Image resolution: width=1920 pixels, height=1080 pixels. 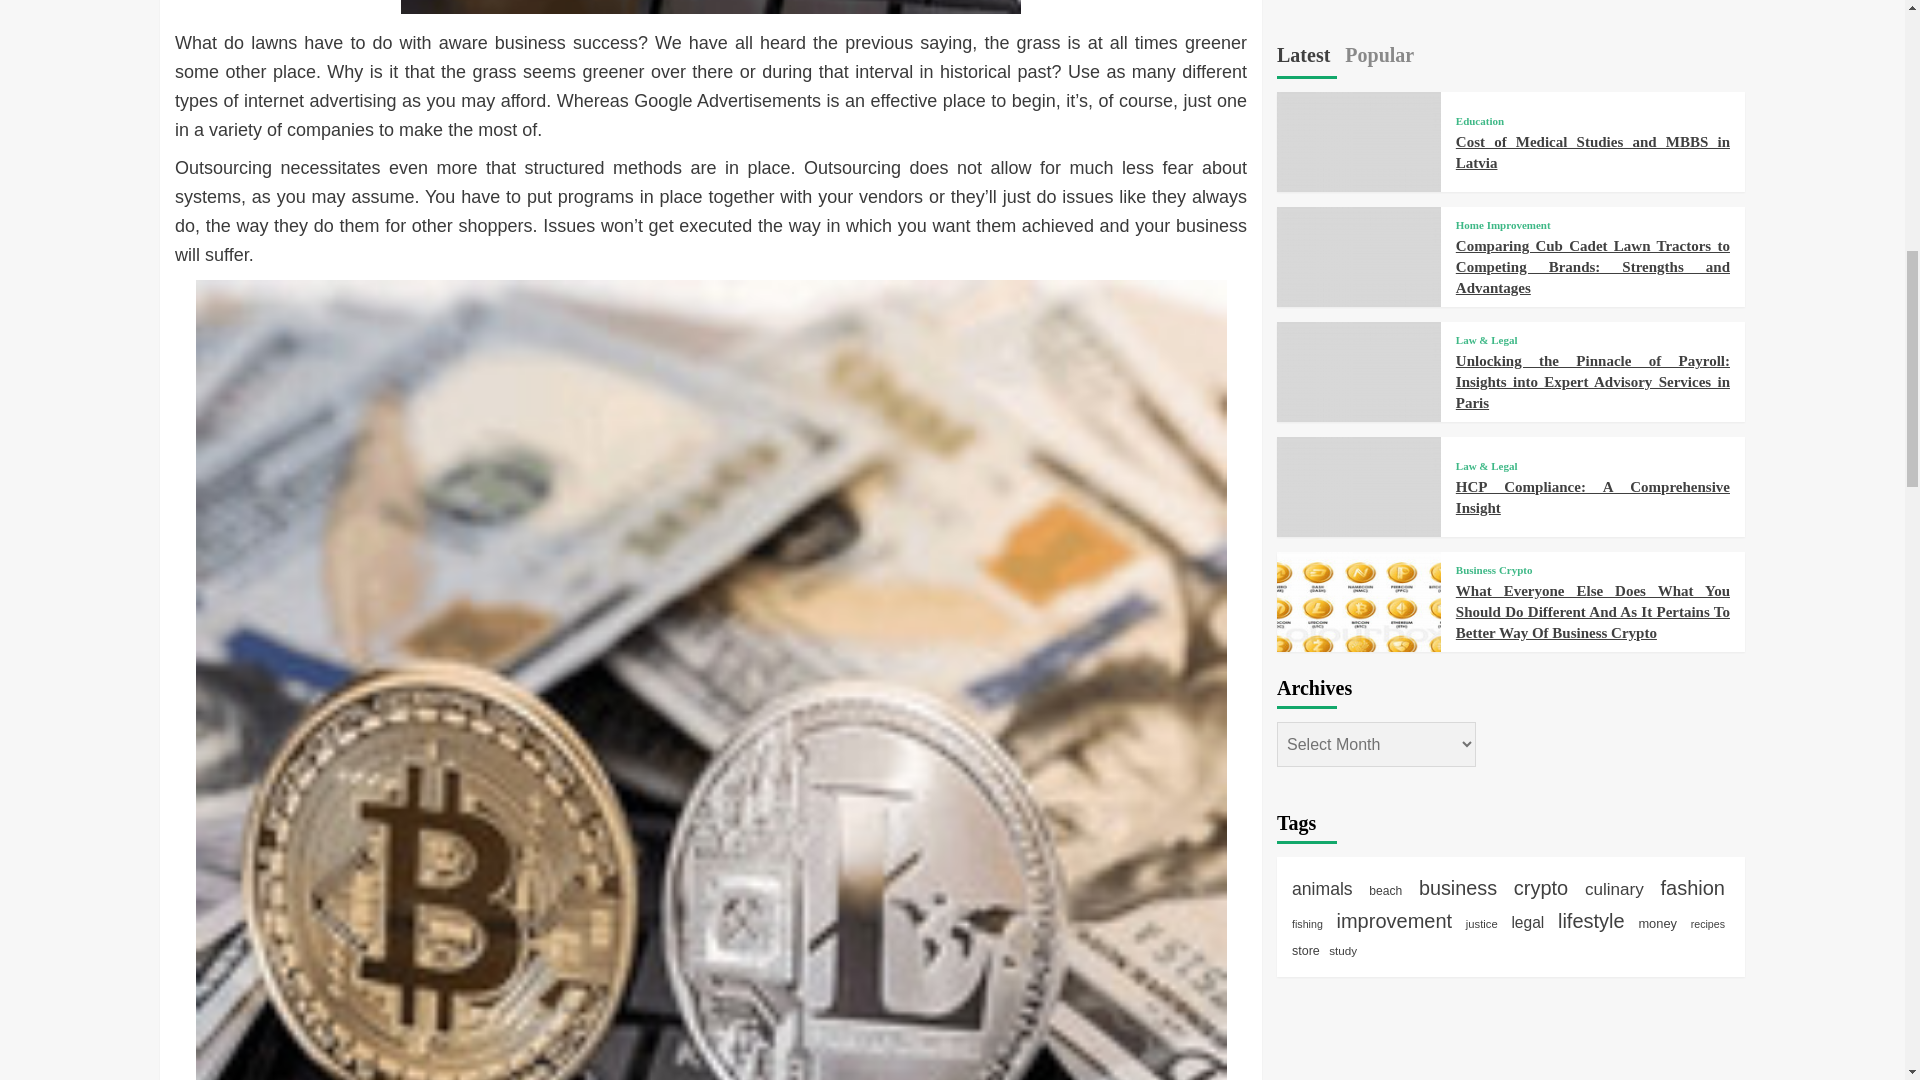 I want to click on The Unexposed Secret of Organization Of Crypto Business, so click(x=710, y=7).